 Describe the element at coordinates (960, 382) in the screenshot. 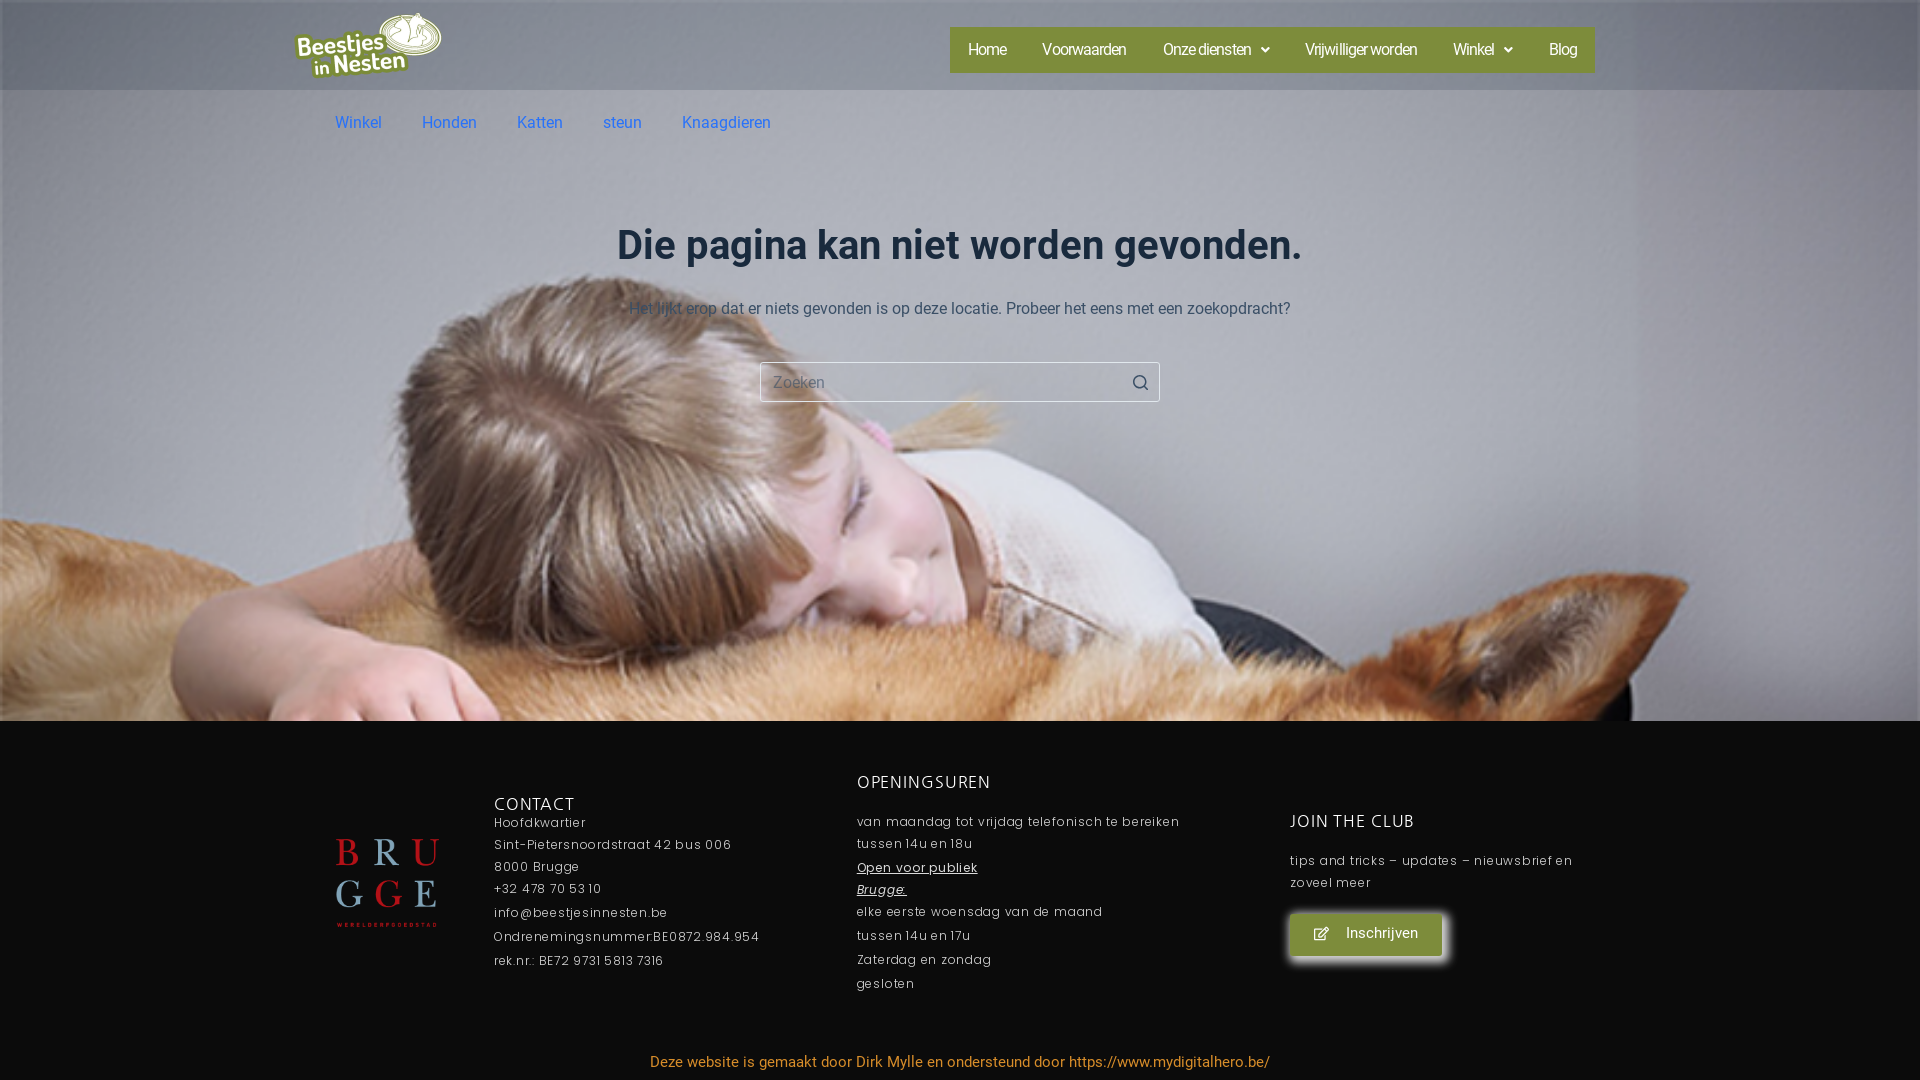

I see `Zoek naar...` at that location.